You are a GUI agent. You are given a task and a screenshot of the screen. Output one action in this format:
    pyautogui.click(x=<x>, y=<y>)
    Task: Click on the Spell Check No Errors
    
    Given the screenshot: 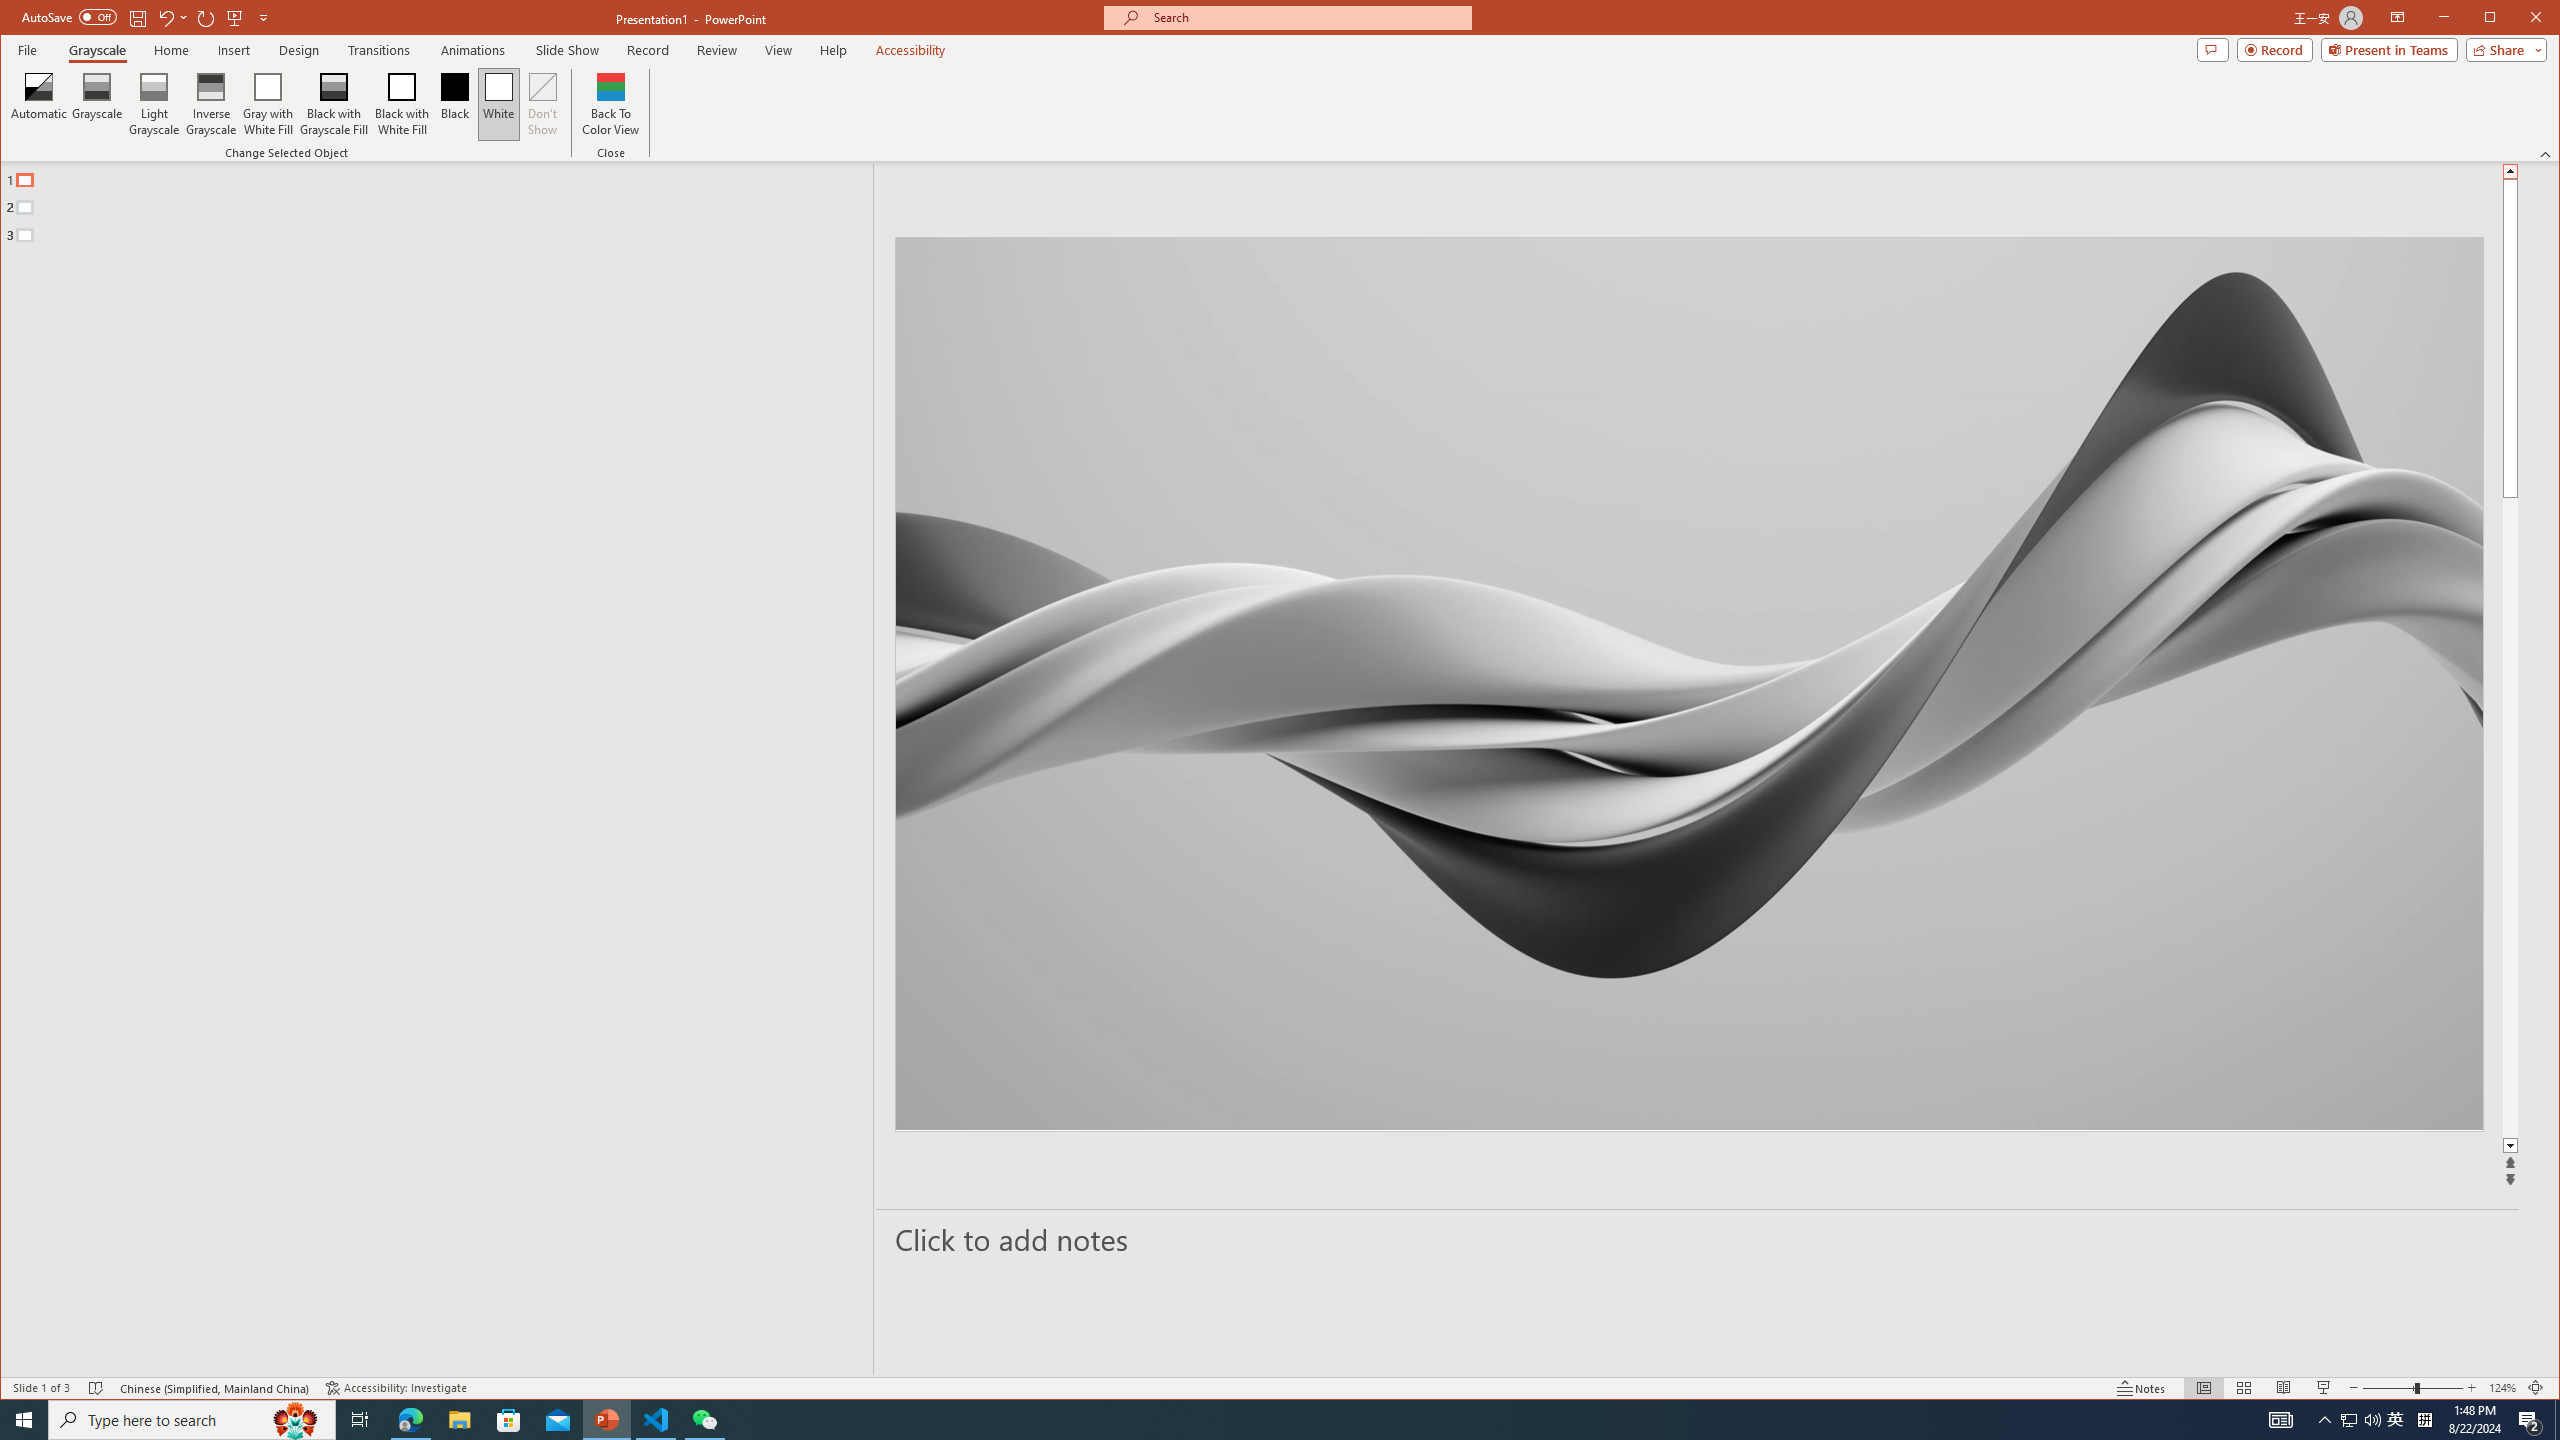 What is the action you would take?
    pyautogui.click(x=96, y=1388)
    